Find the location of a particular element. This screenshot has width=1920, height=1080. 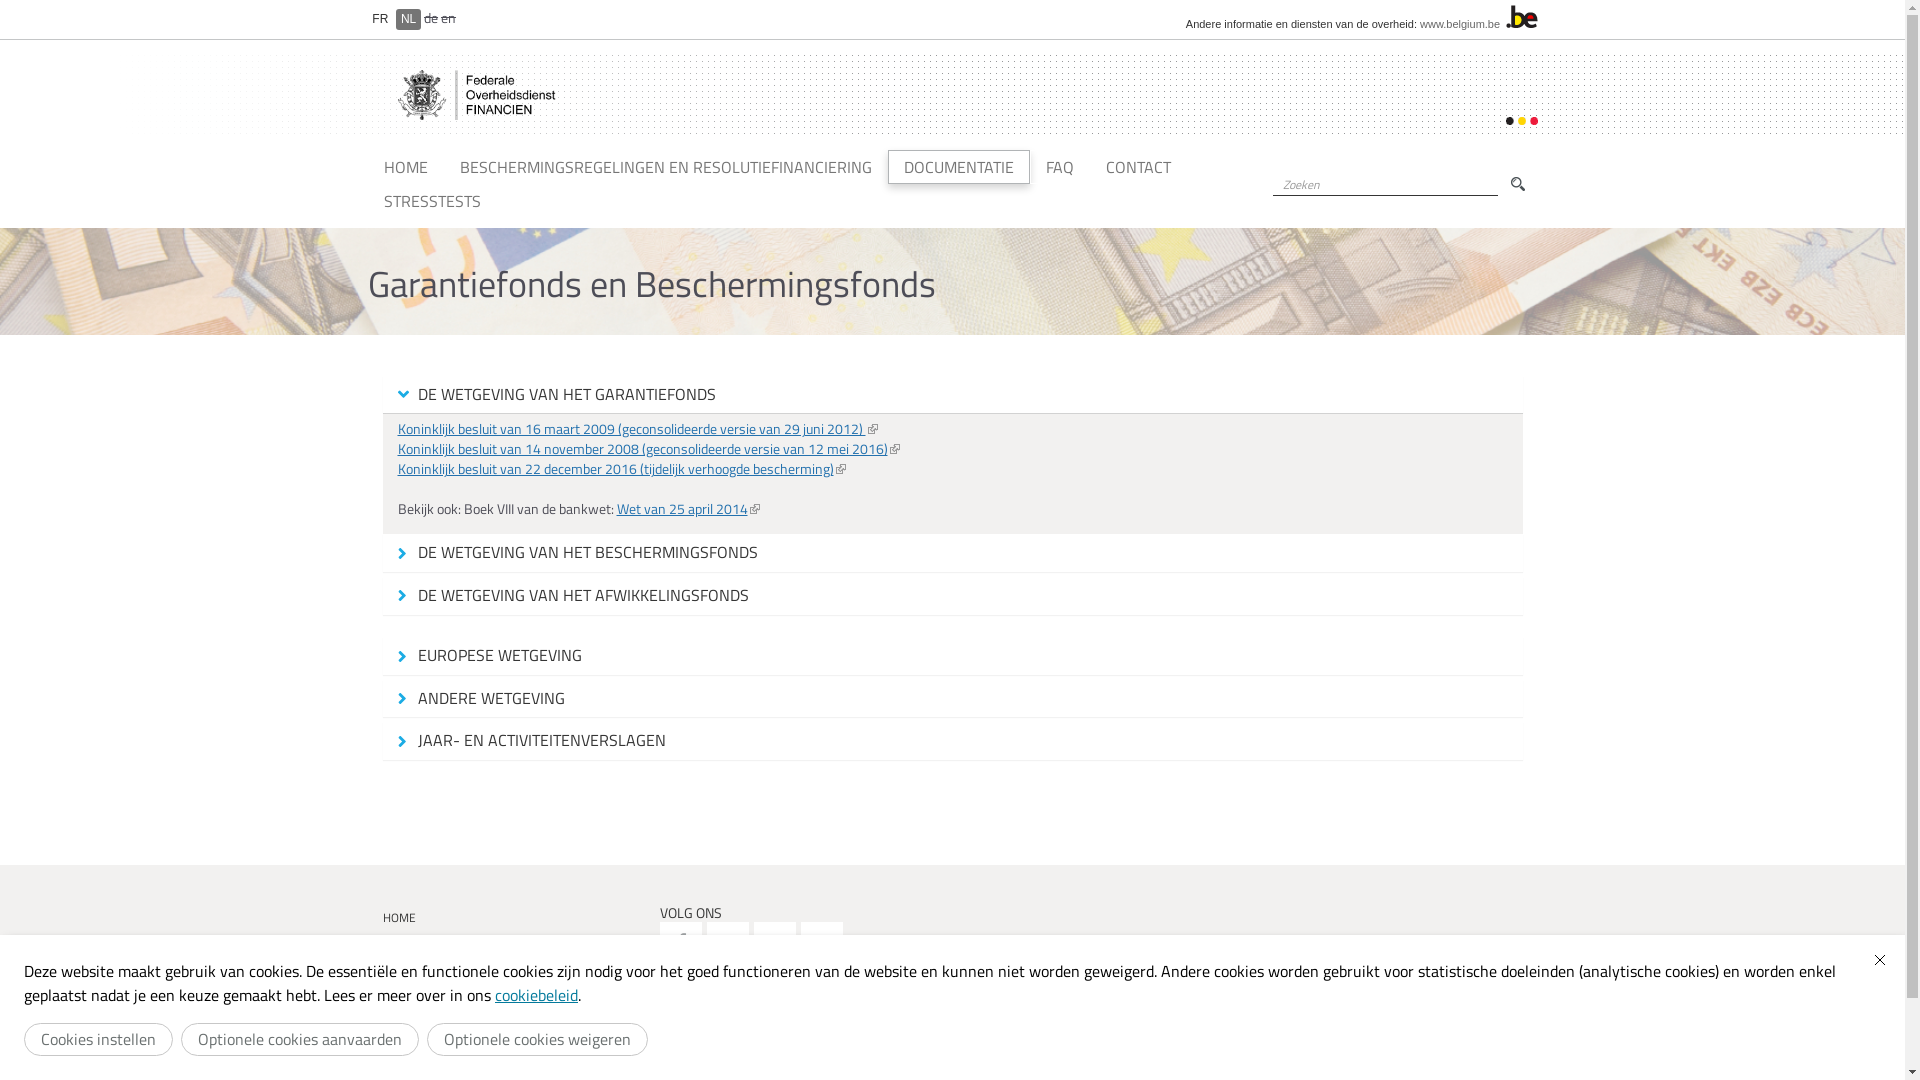

CONTACT is located at coordinates (514, 1036).